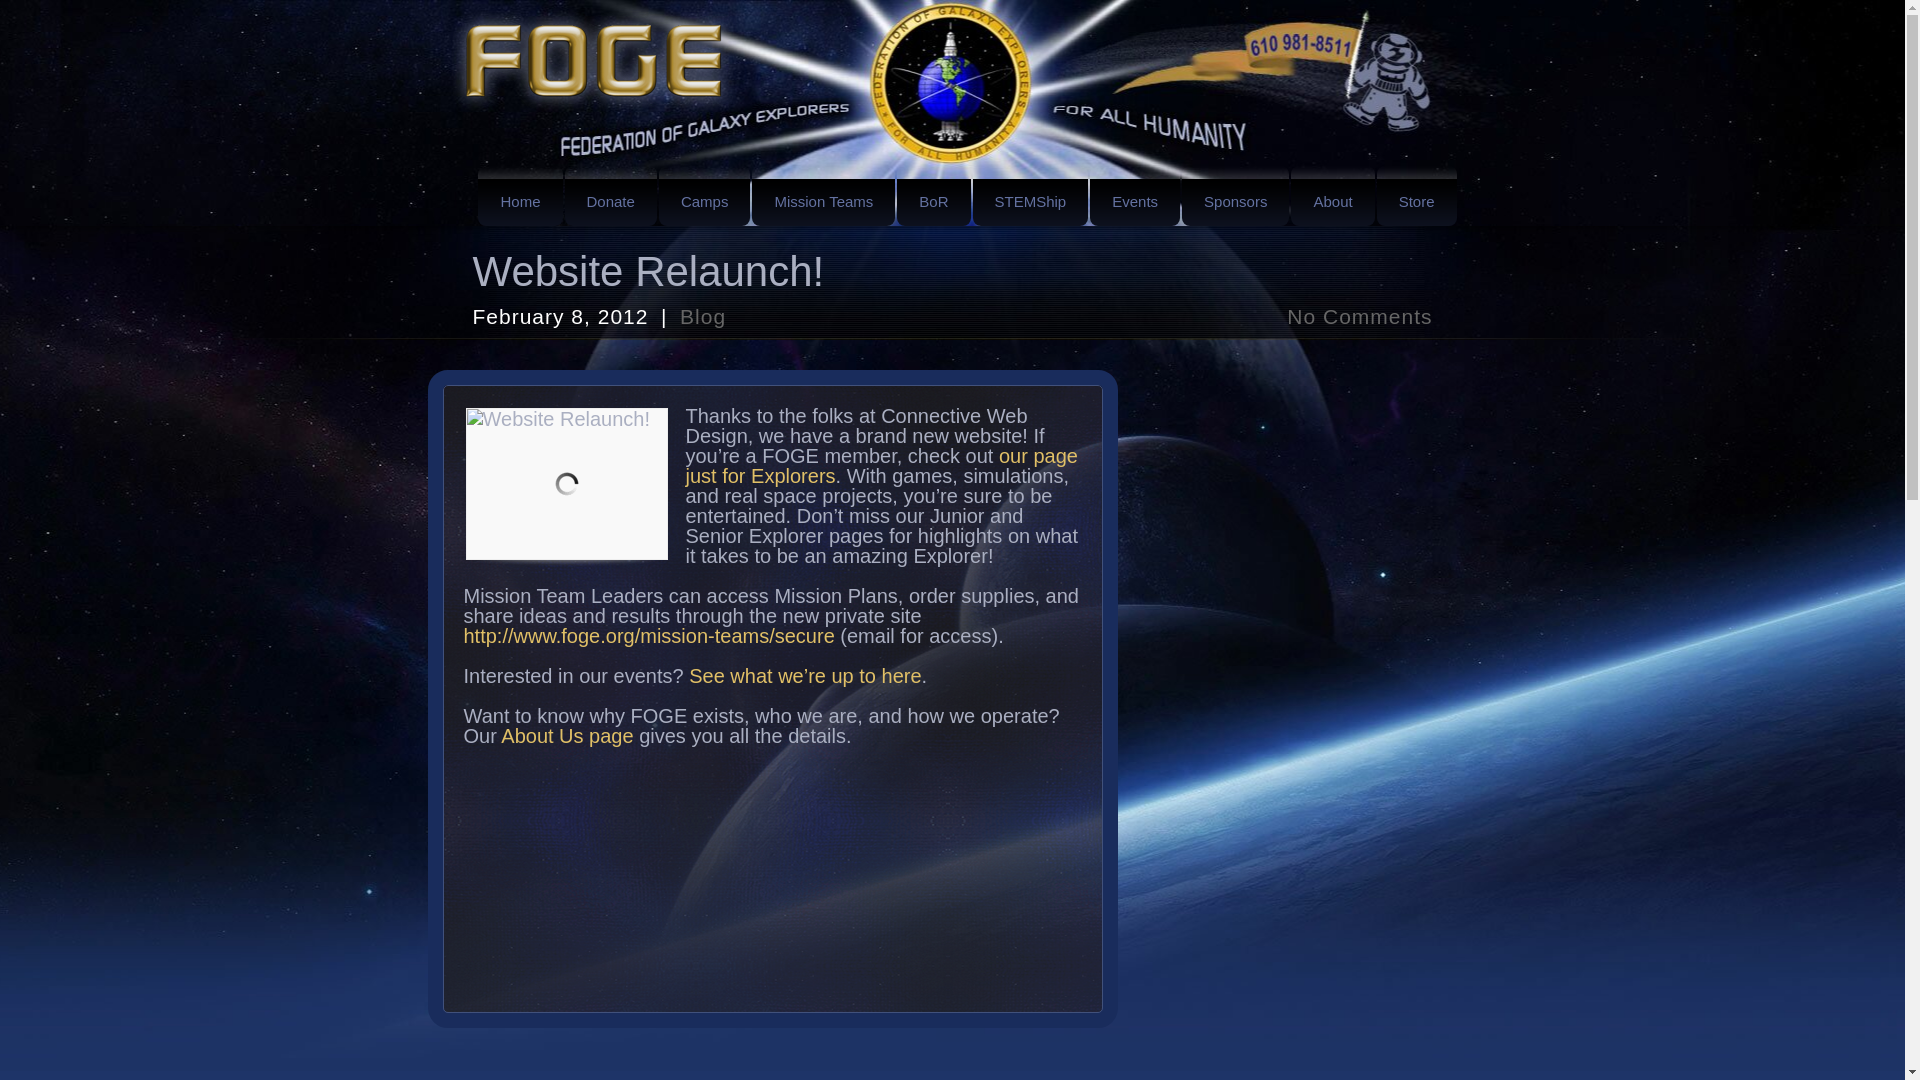 This screenshot has width=1920, height=1080. Describe the element at coordinates (1416, 196) in the screenshot. I see `Store` at that location.